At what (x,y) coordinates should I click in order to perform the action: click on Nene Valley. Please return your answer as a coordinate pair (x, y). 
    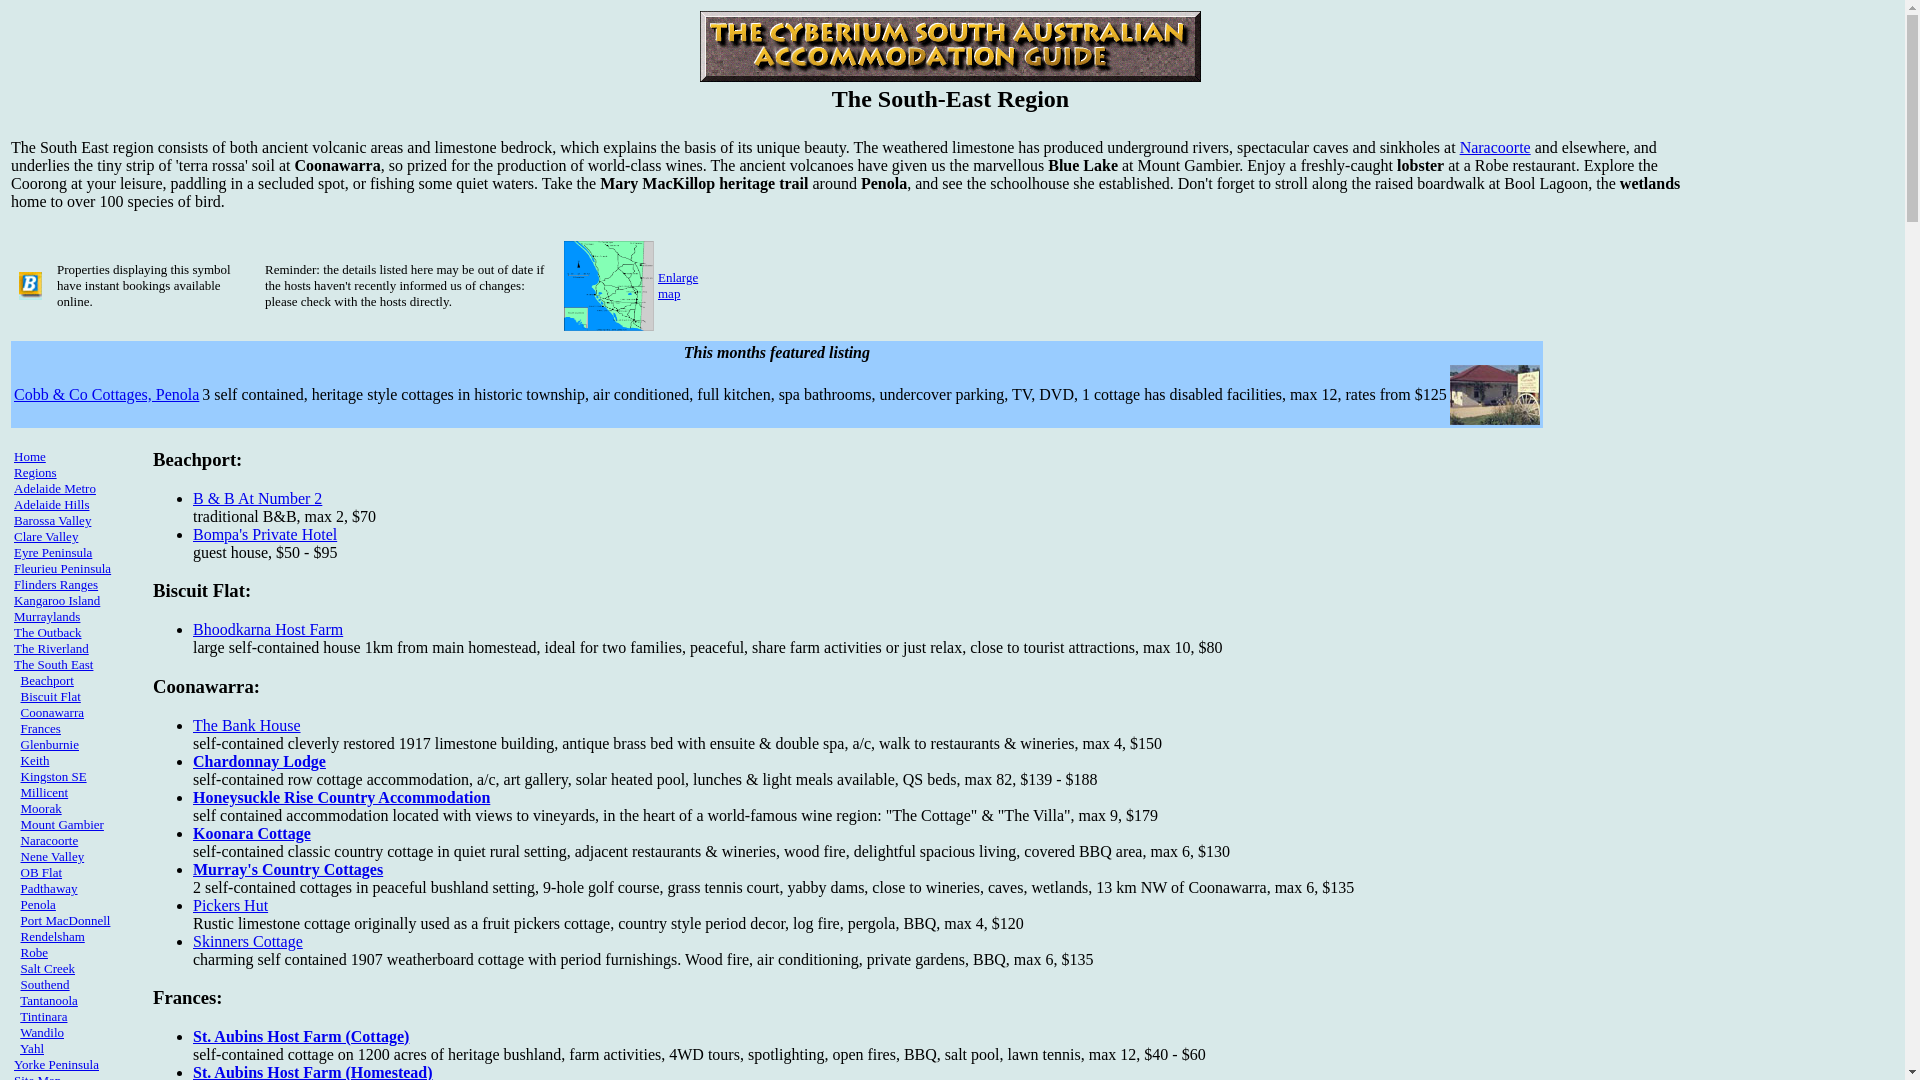
    Looking at the image, I should click on (52, 856).